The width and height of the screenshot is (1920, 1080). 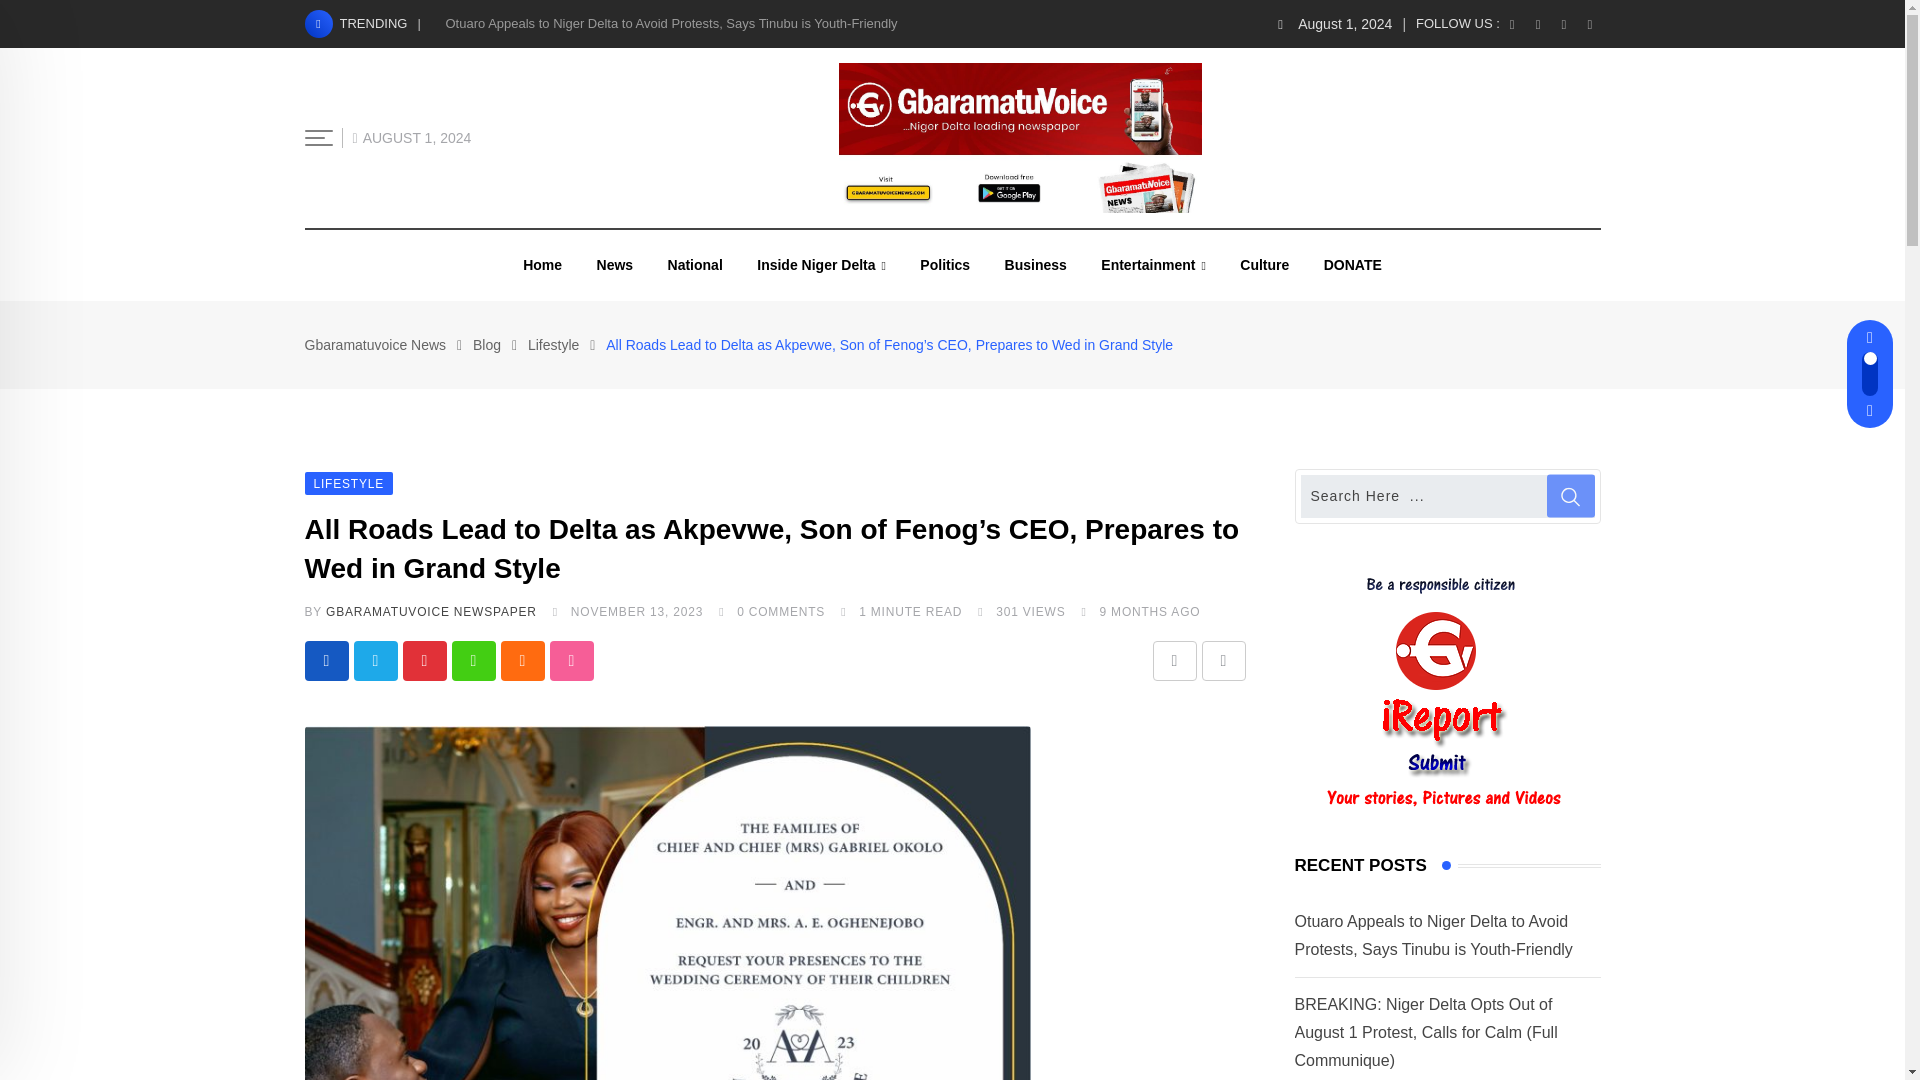 What do you see at coordinates (944, 265) in the screenshot?
I see `Politics` at bounding box center [944, 265].